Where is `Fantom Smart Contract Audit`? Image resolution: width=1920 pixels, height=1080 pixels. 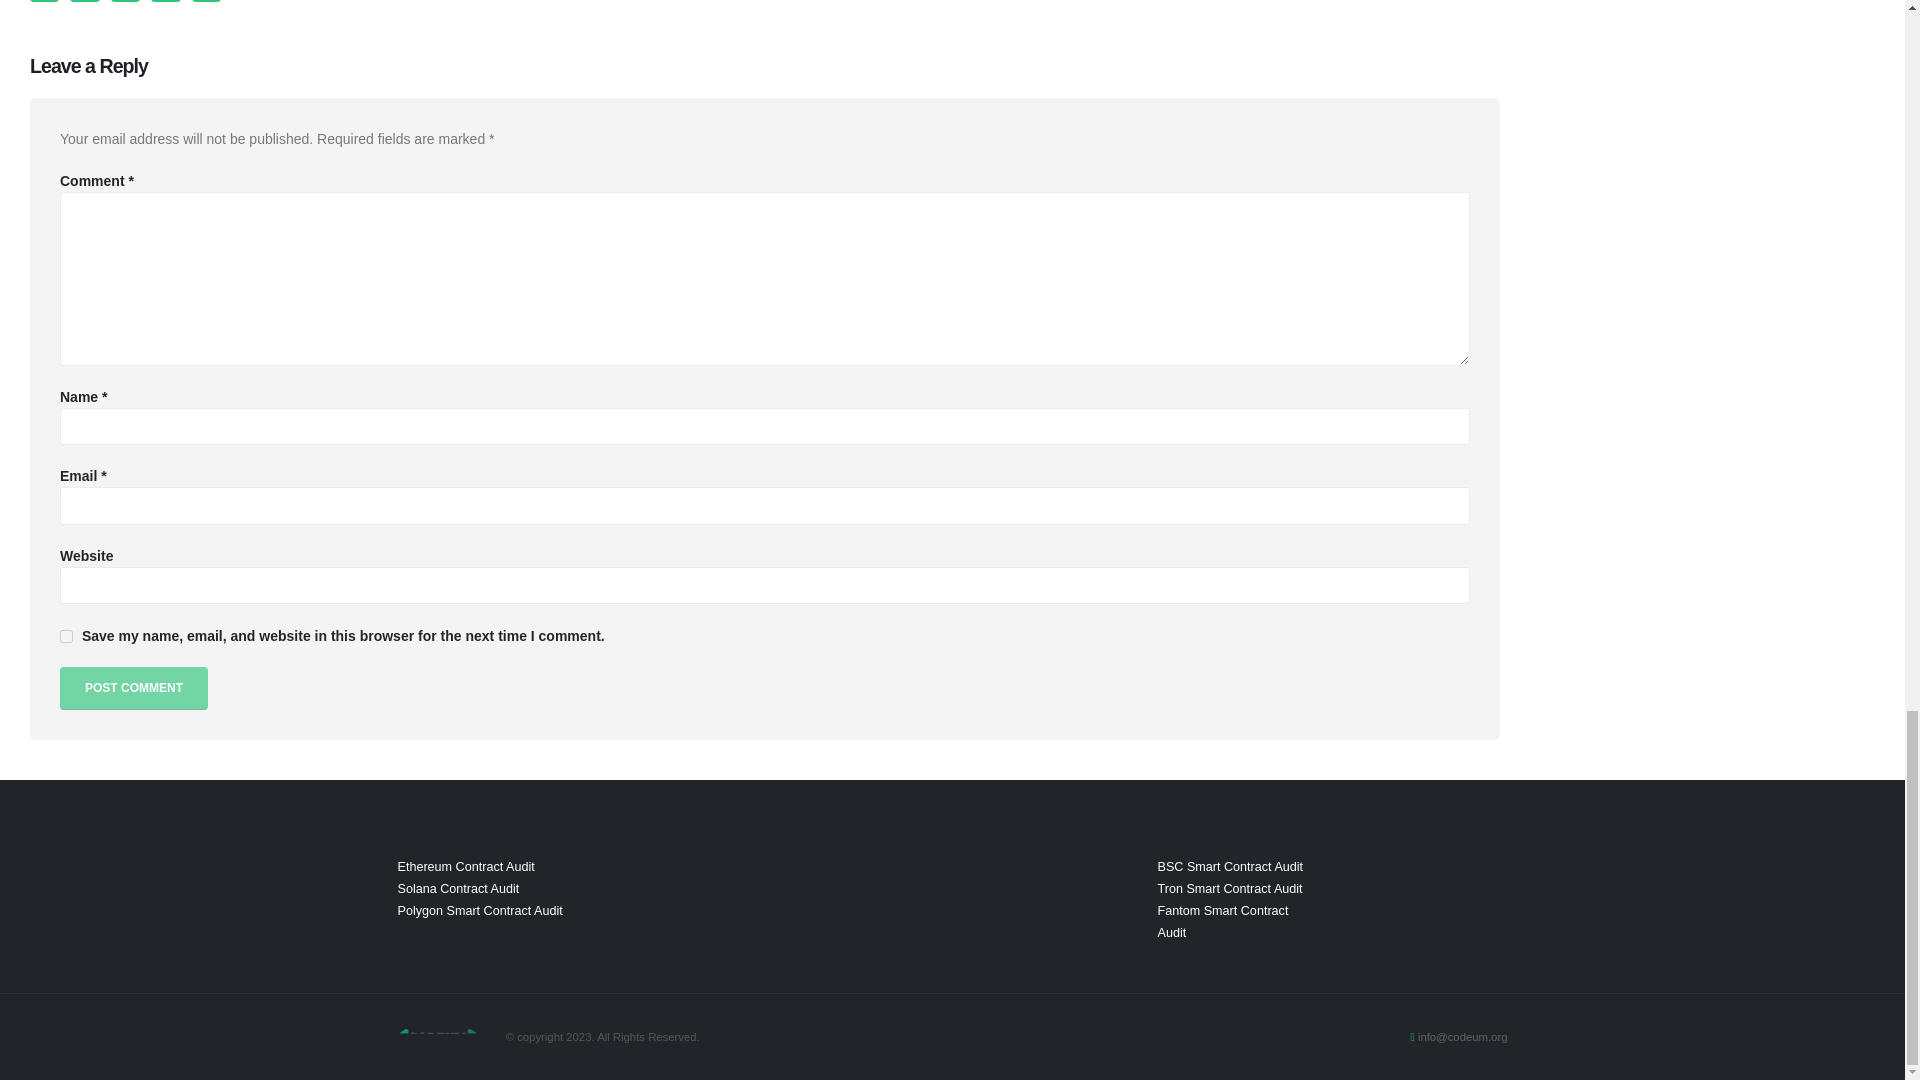 Fantom Smart Contract Audit is located at coordinates (1222, 921).